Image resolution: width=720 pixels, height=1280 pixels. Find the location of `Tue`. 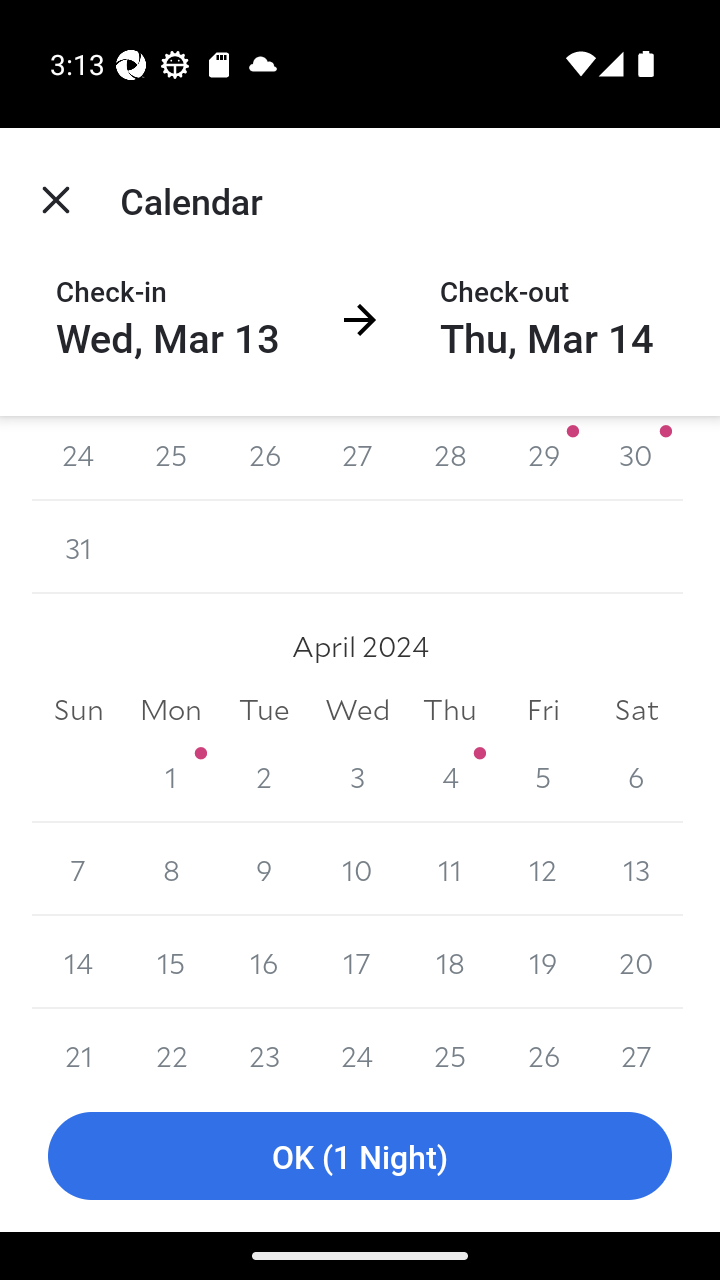

Tue is located at coordinates (264, 708).